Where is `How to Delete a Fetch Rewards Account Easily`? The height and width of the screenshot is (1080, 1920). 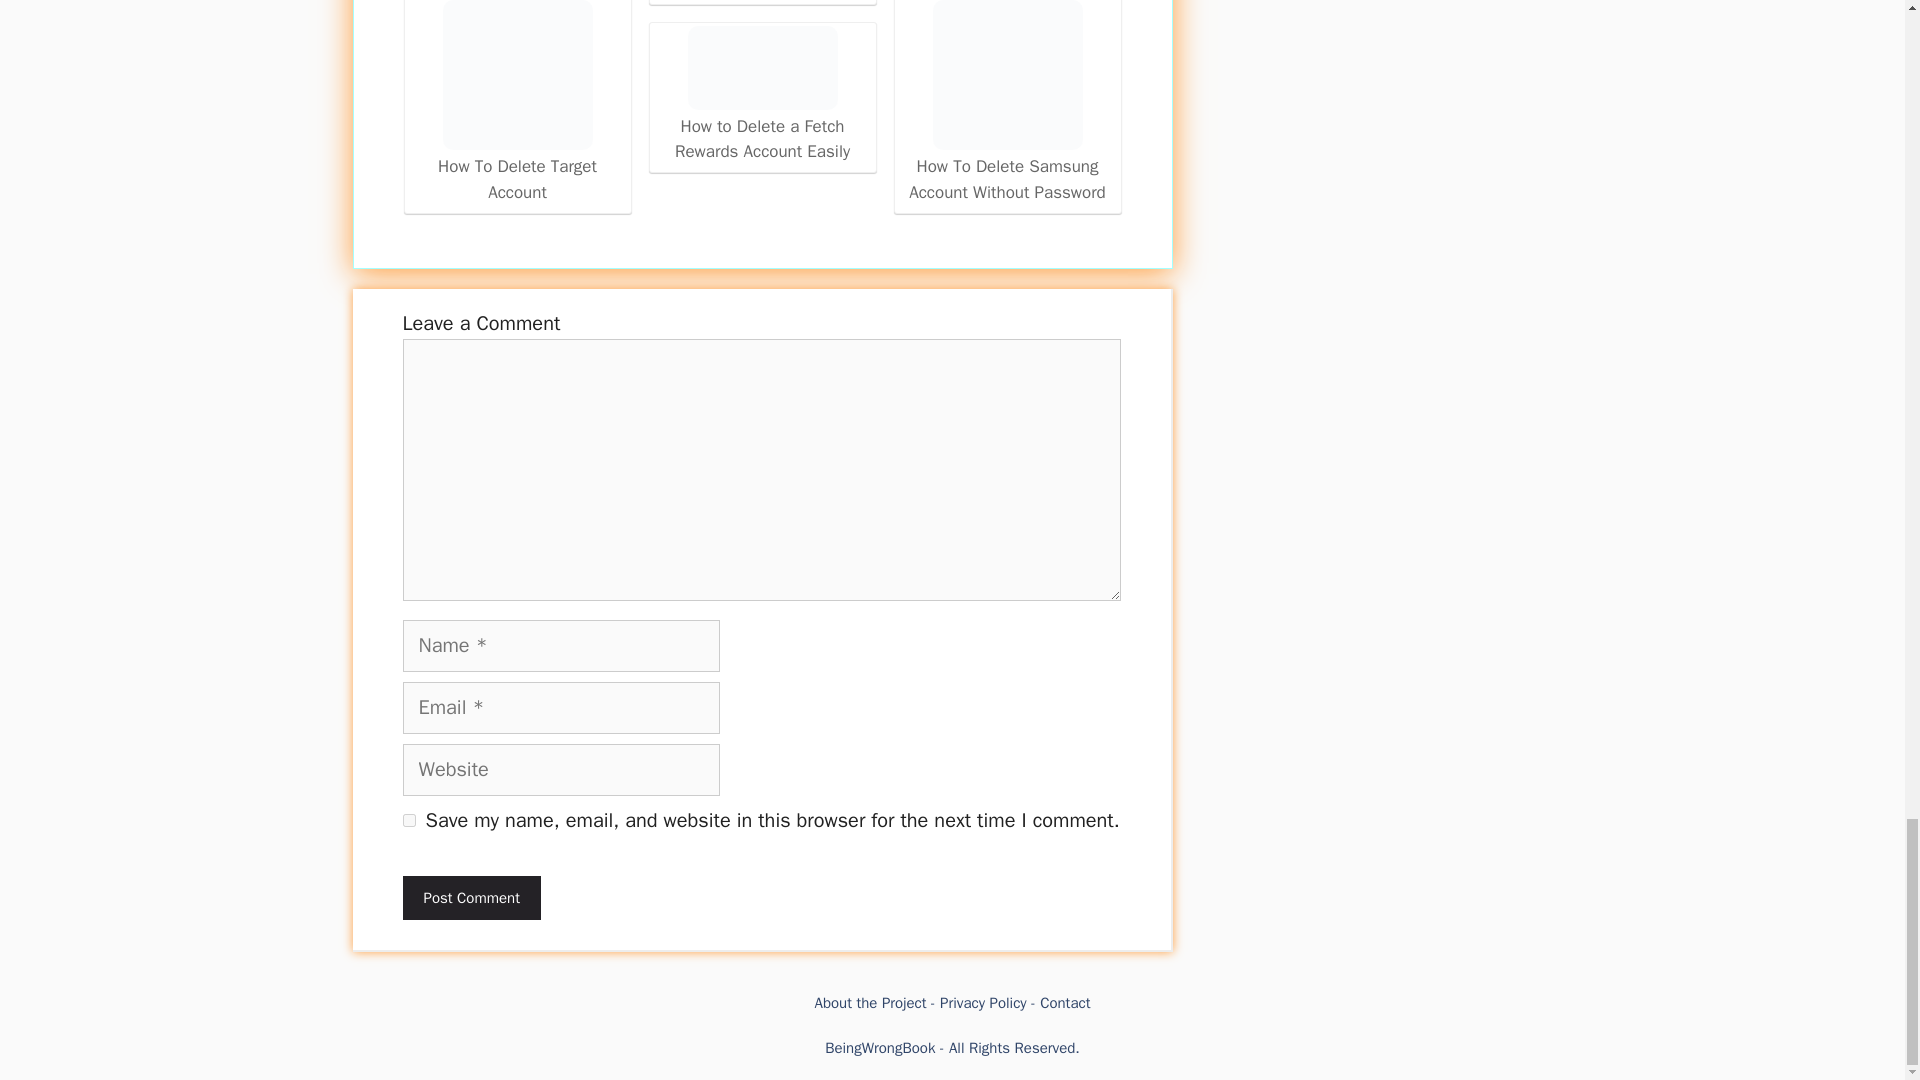
How to Delete a Fetch Rewards Account Easily is located at coordinates (762, 68).